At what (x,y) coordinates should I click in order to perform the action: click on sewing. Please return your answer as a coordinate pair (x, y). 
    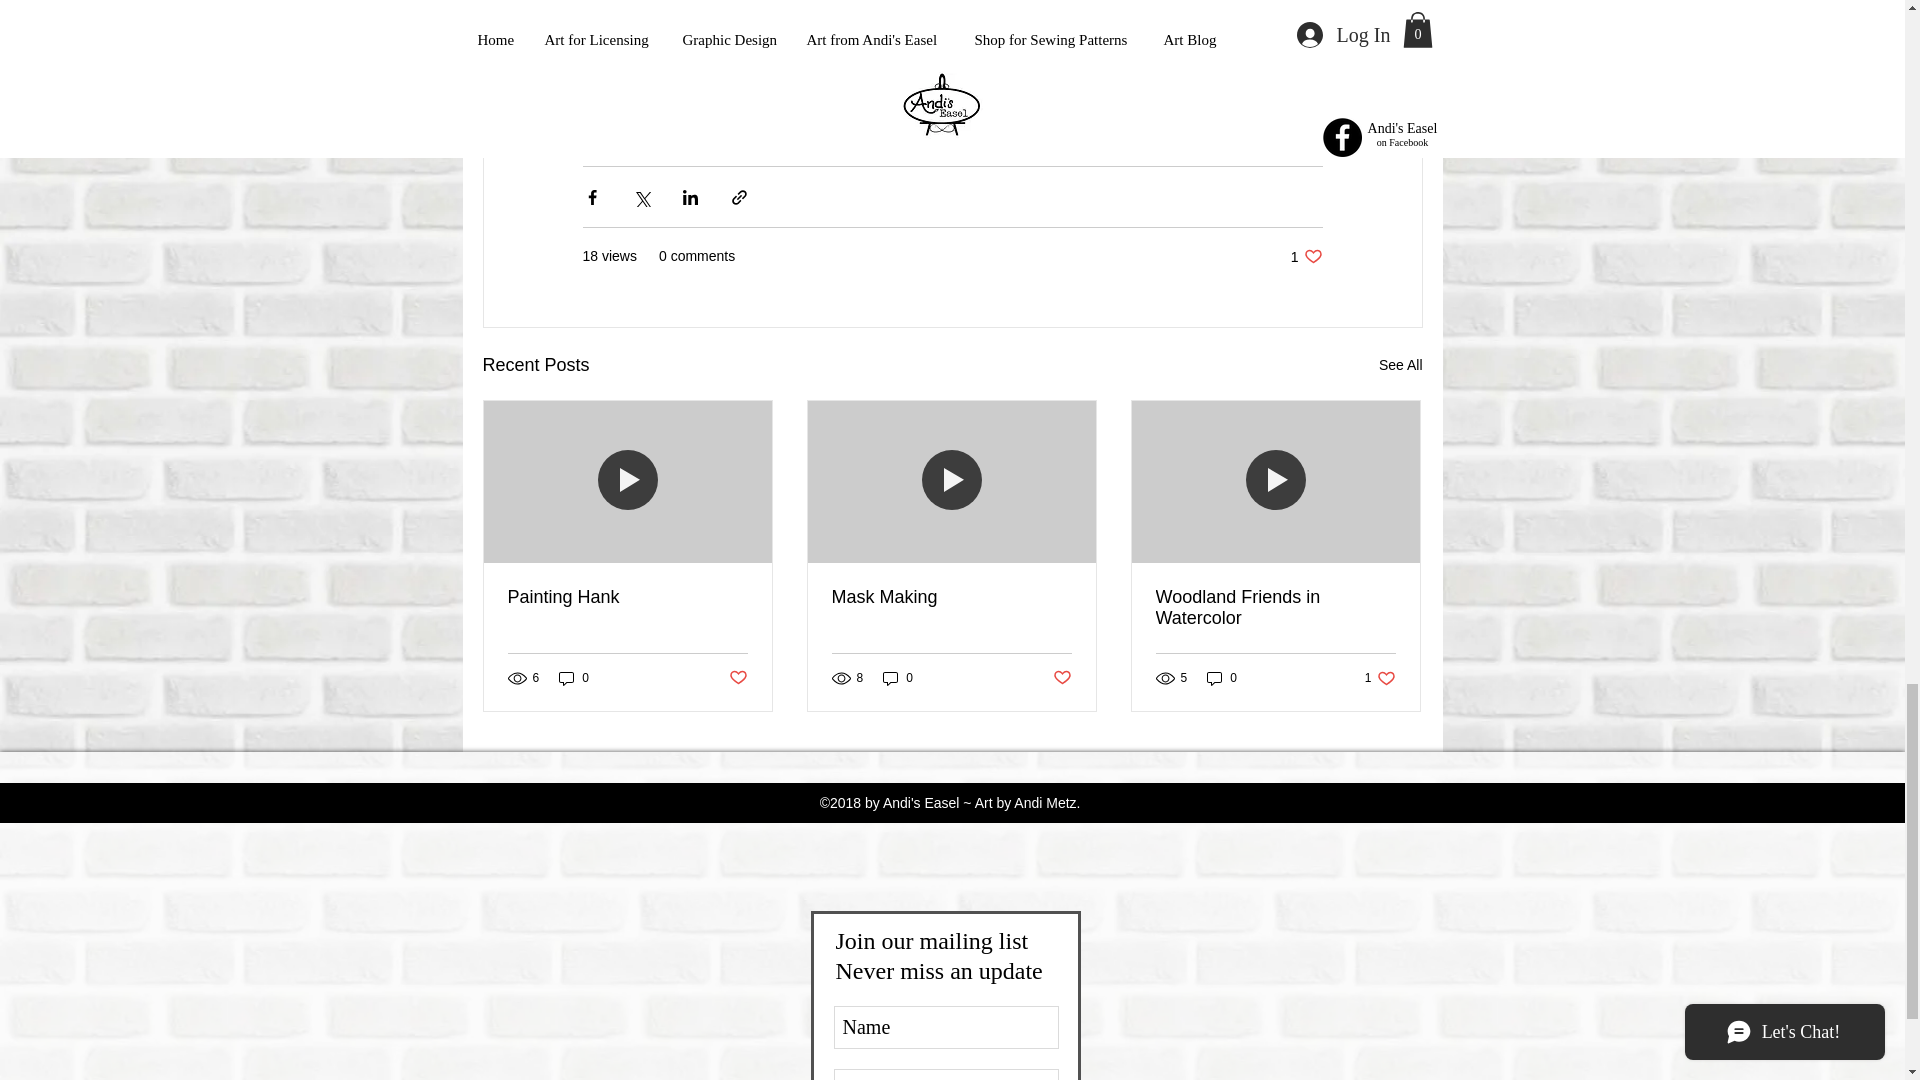
    Looking at the image, I should click on (1082, 83).